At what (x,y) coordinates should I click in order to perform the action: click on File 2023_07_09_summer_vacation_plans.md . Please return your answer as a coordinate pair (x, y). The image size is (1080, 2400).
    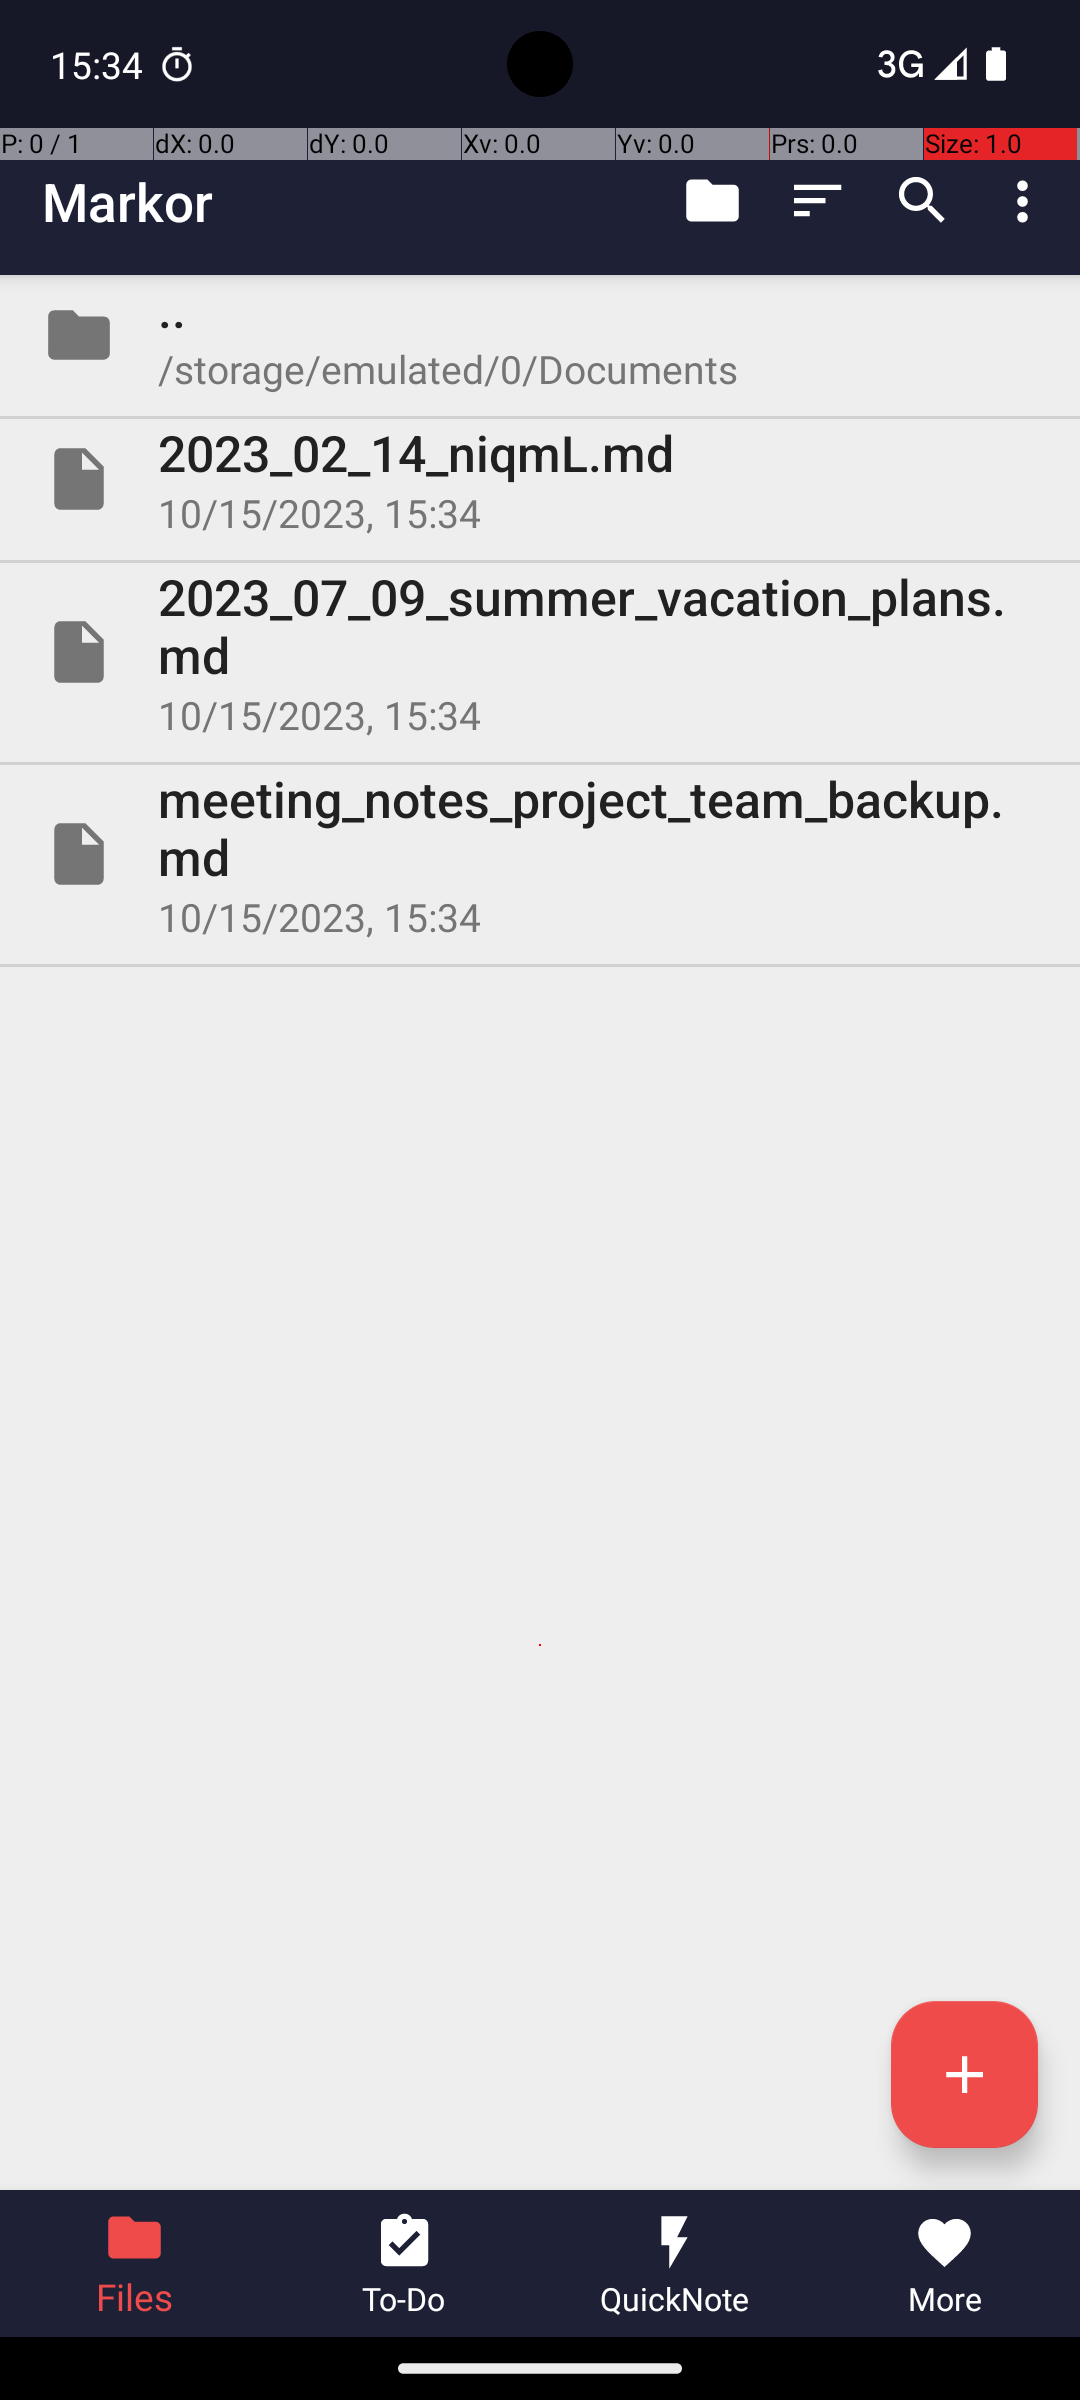
    Looking at the image, I should click on (540, 652).